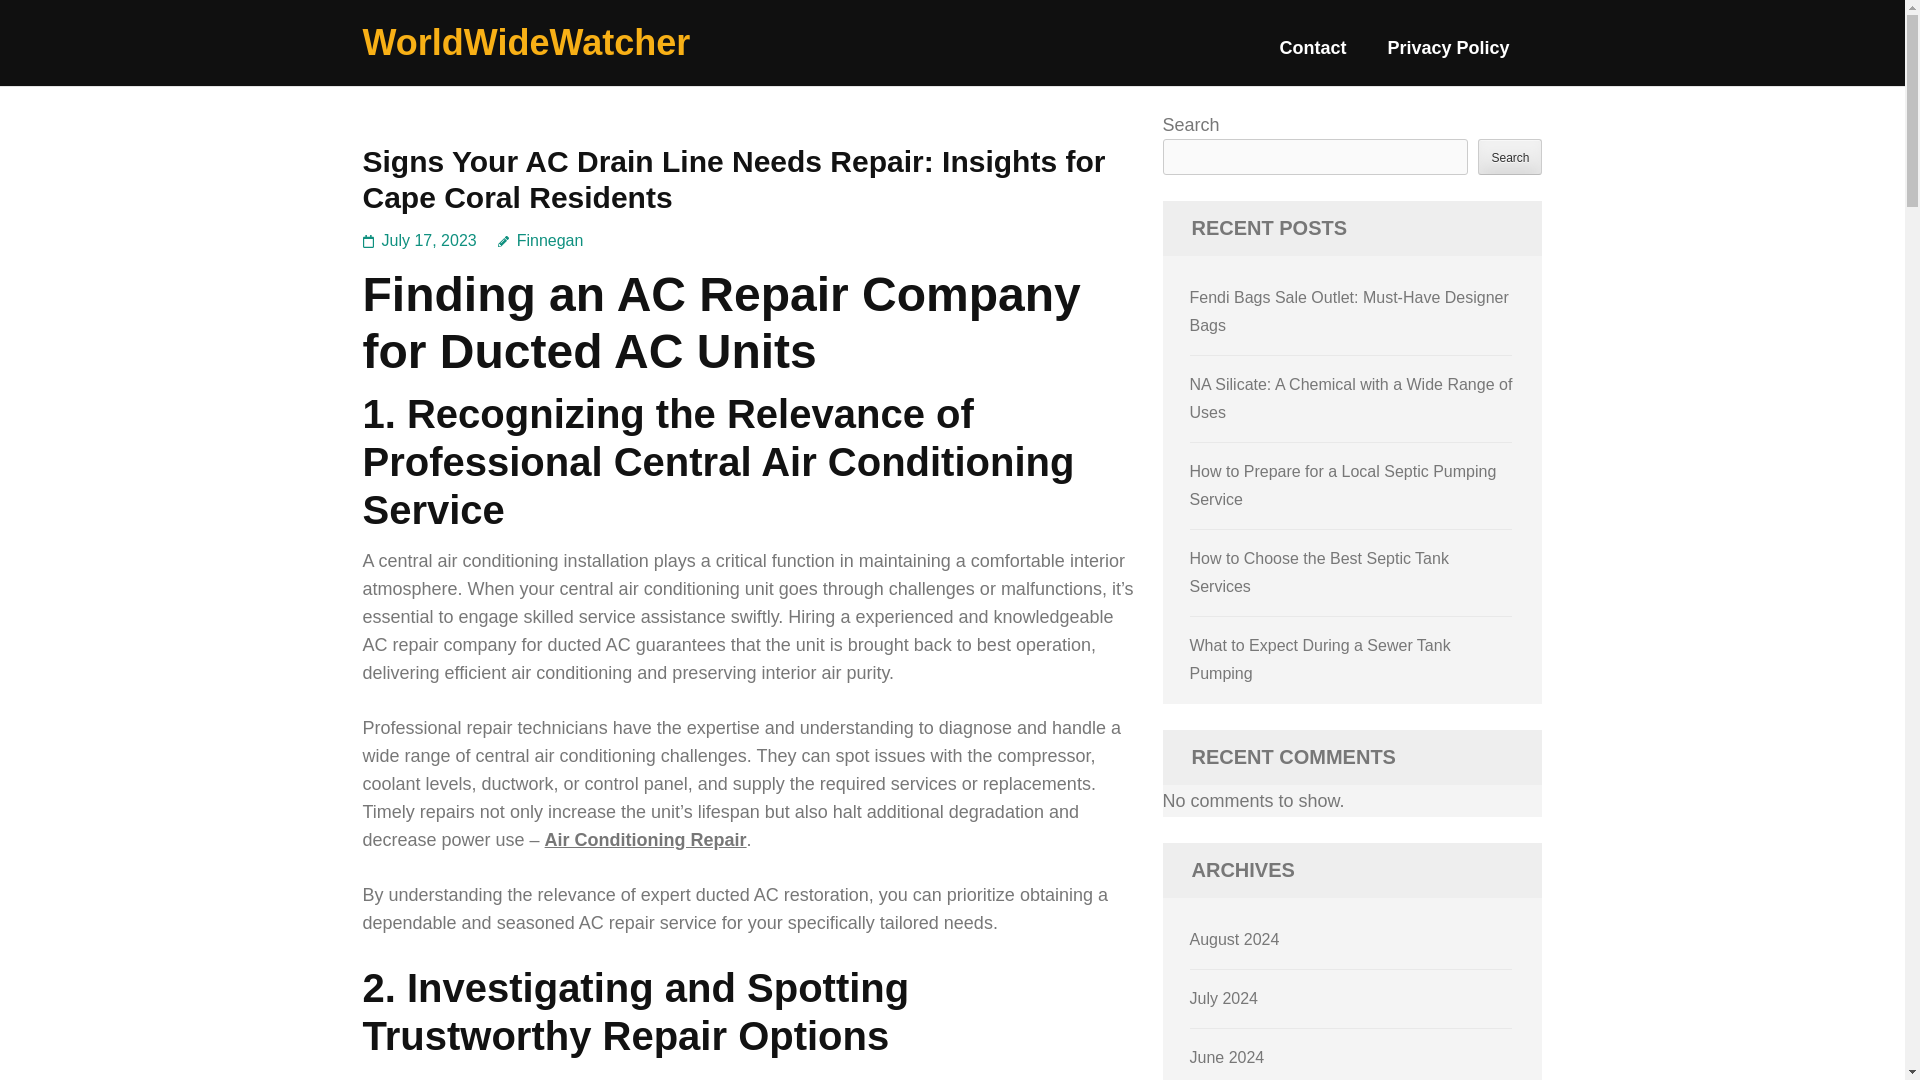 The width and height of the screenshot is (1920, 1080). Describe the element at coordinates (1312, 56) in the screenshot. I see `Contact` at that location.